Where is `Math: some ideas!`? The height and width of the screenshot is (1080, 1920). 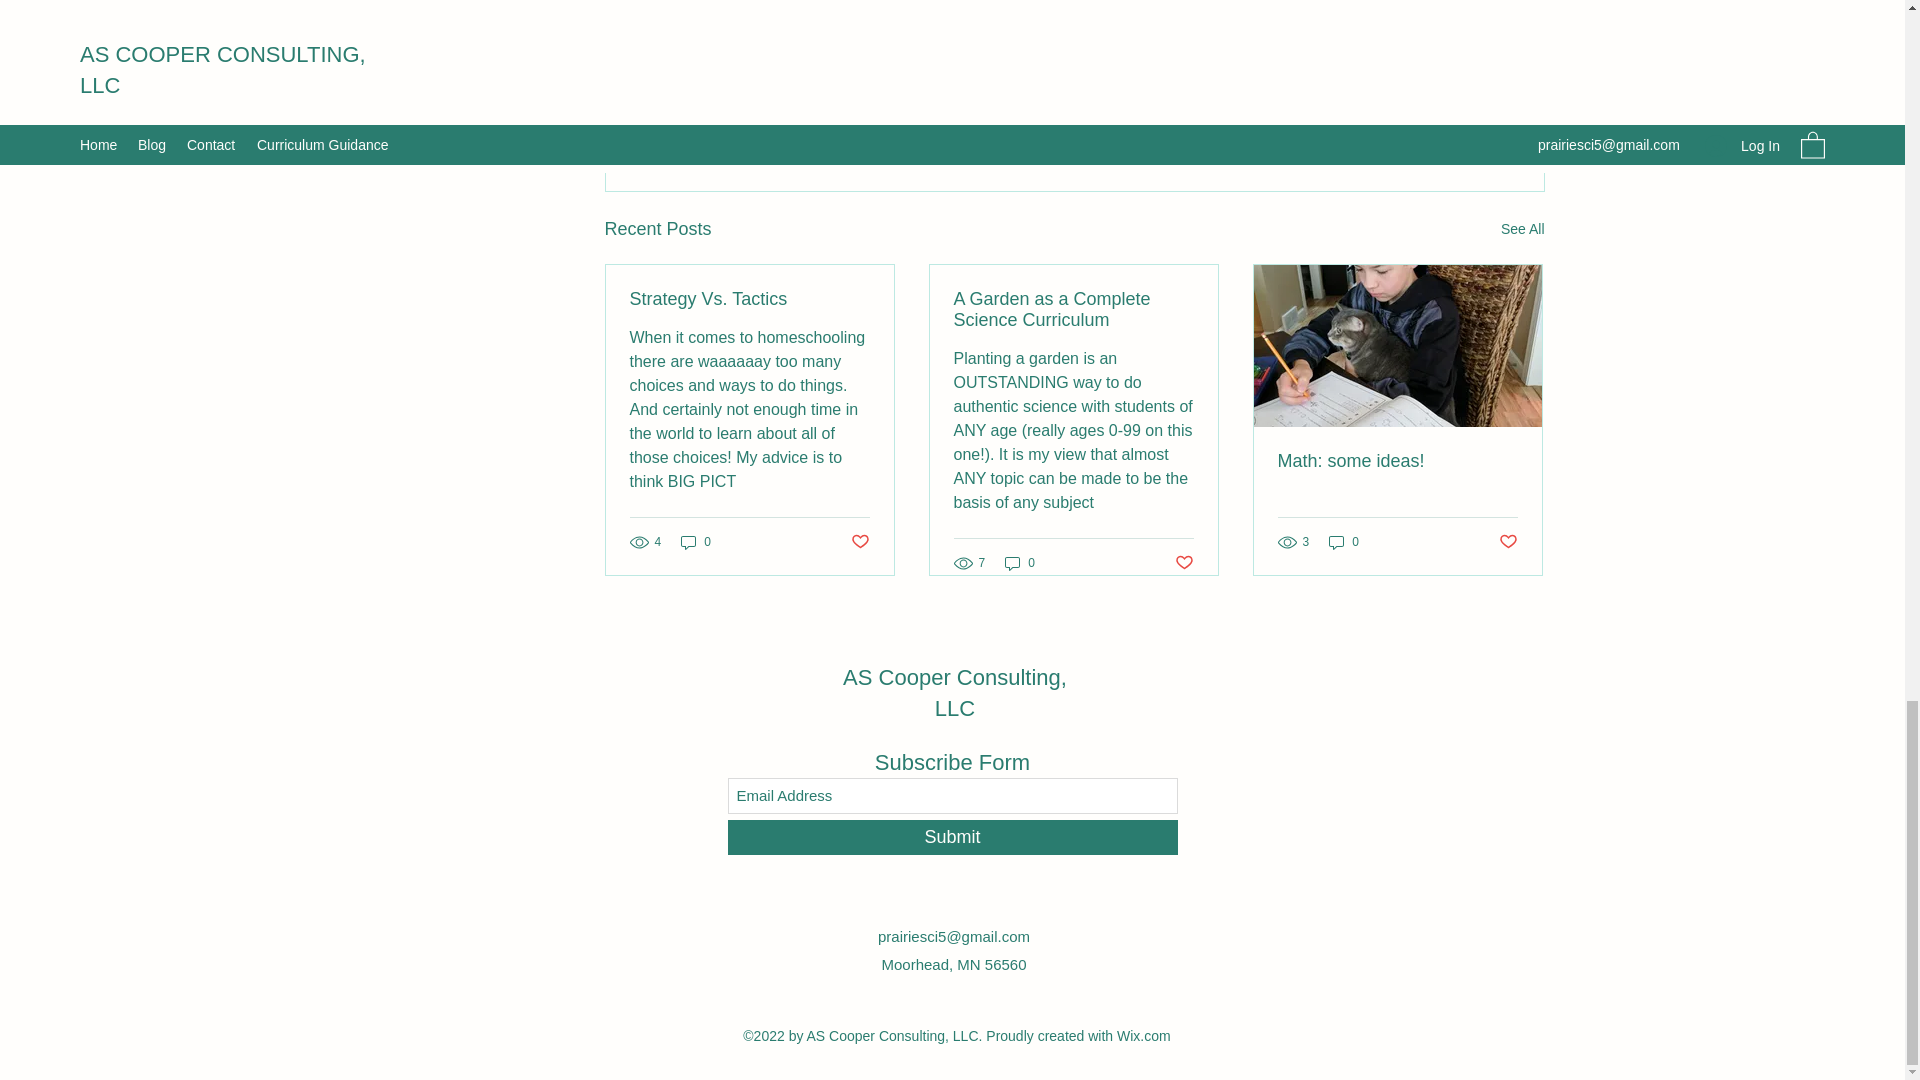 Math: some ideas! is located at coordinates (954, 693).